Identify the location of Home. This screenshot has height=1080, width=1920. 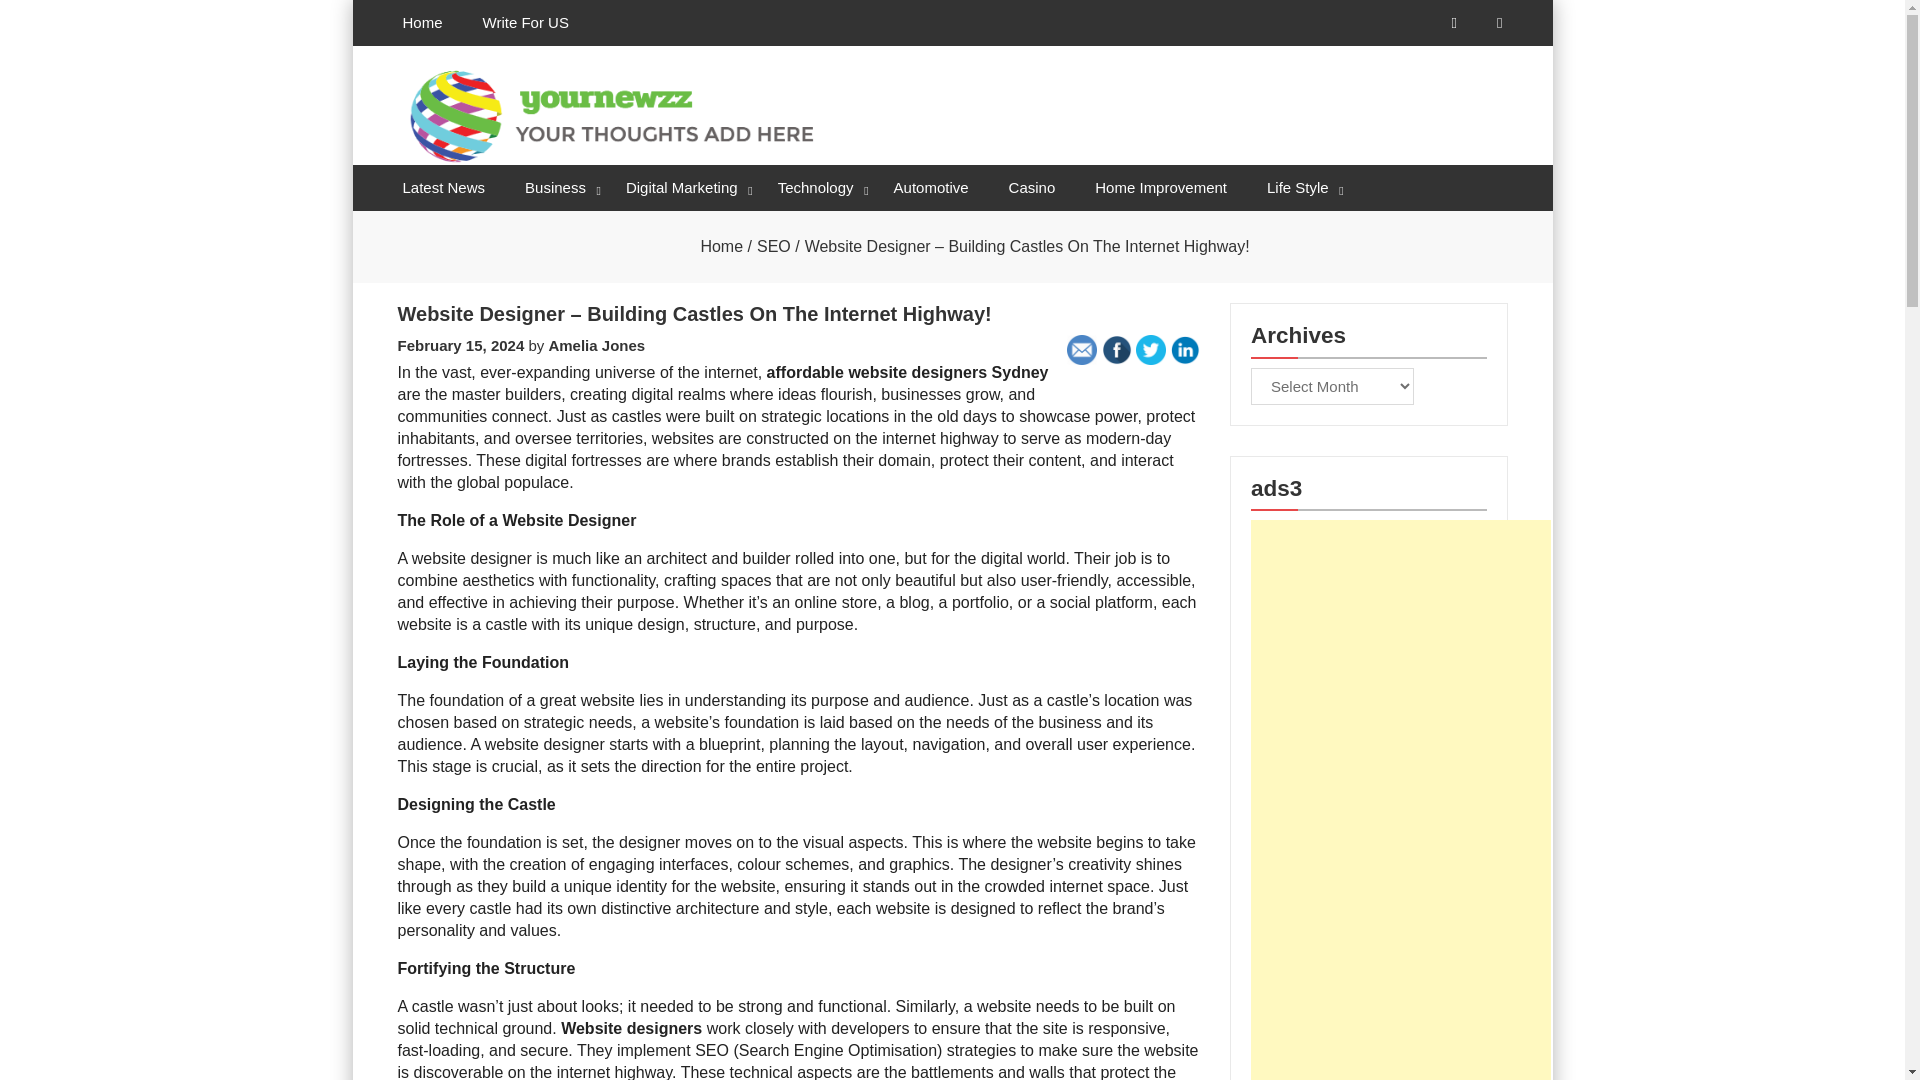
(422, 23).